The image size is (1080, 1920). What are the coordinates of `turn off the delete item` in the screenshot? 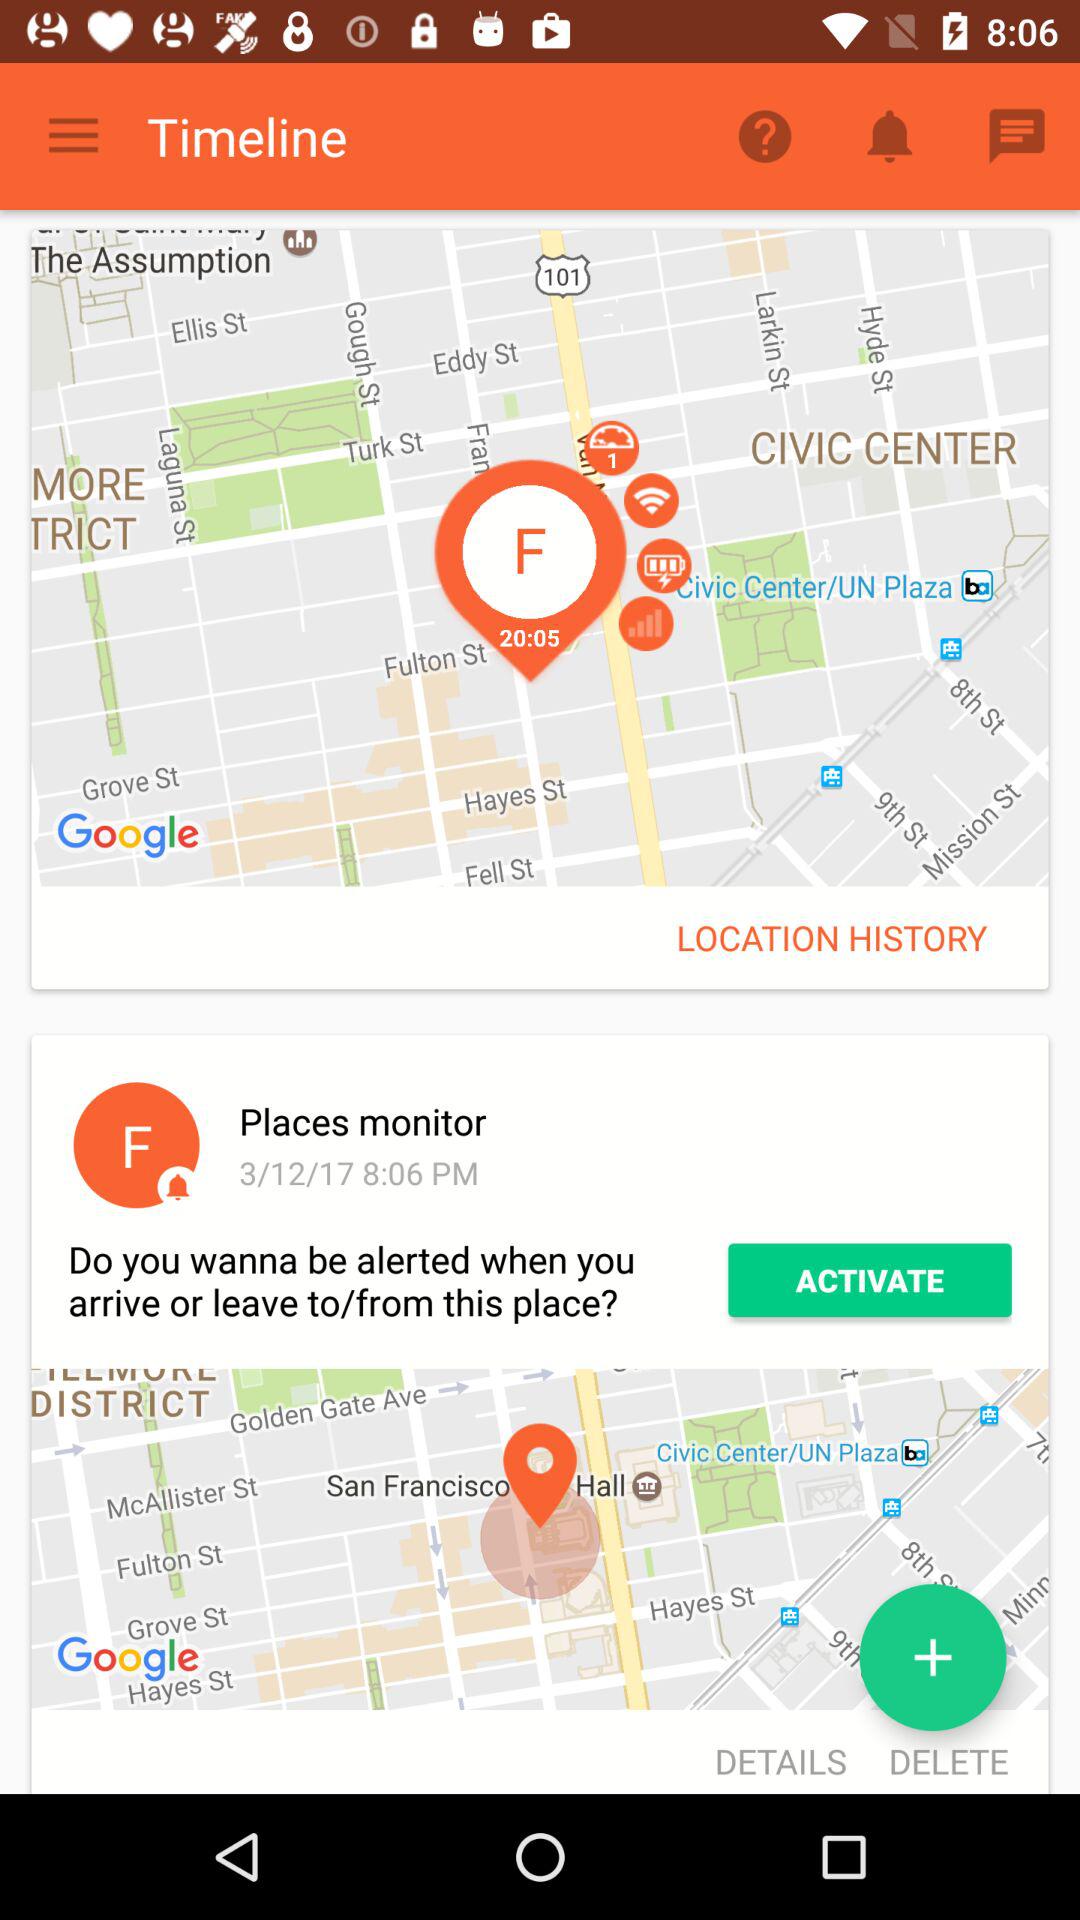 It's located at (938, 1754).